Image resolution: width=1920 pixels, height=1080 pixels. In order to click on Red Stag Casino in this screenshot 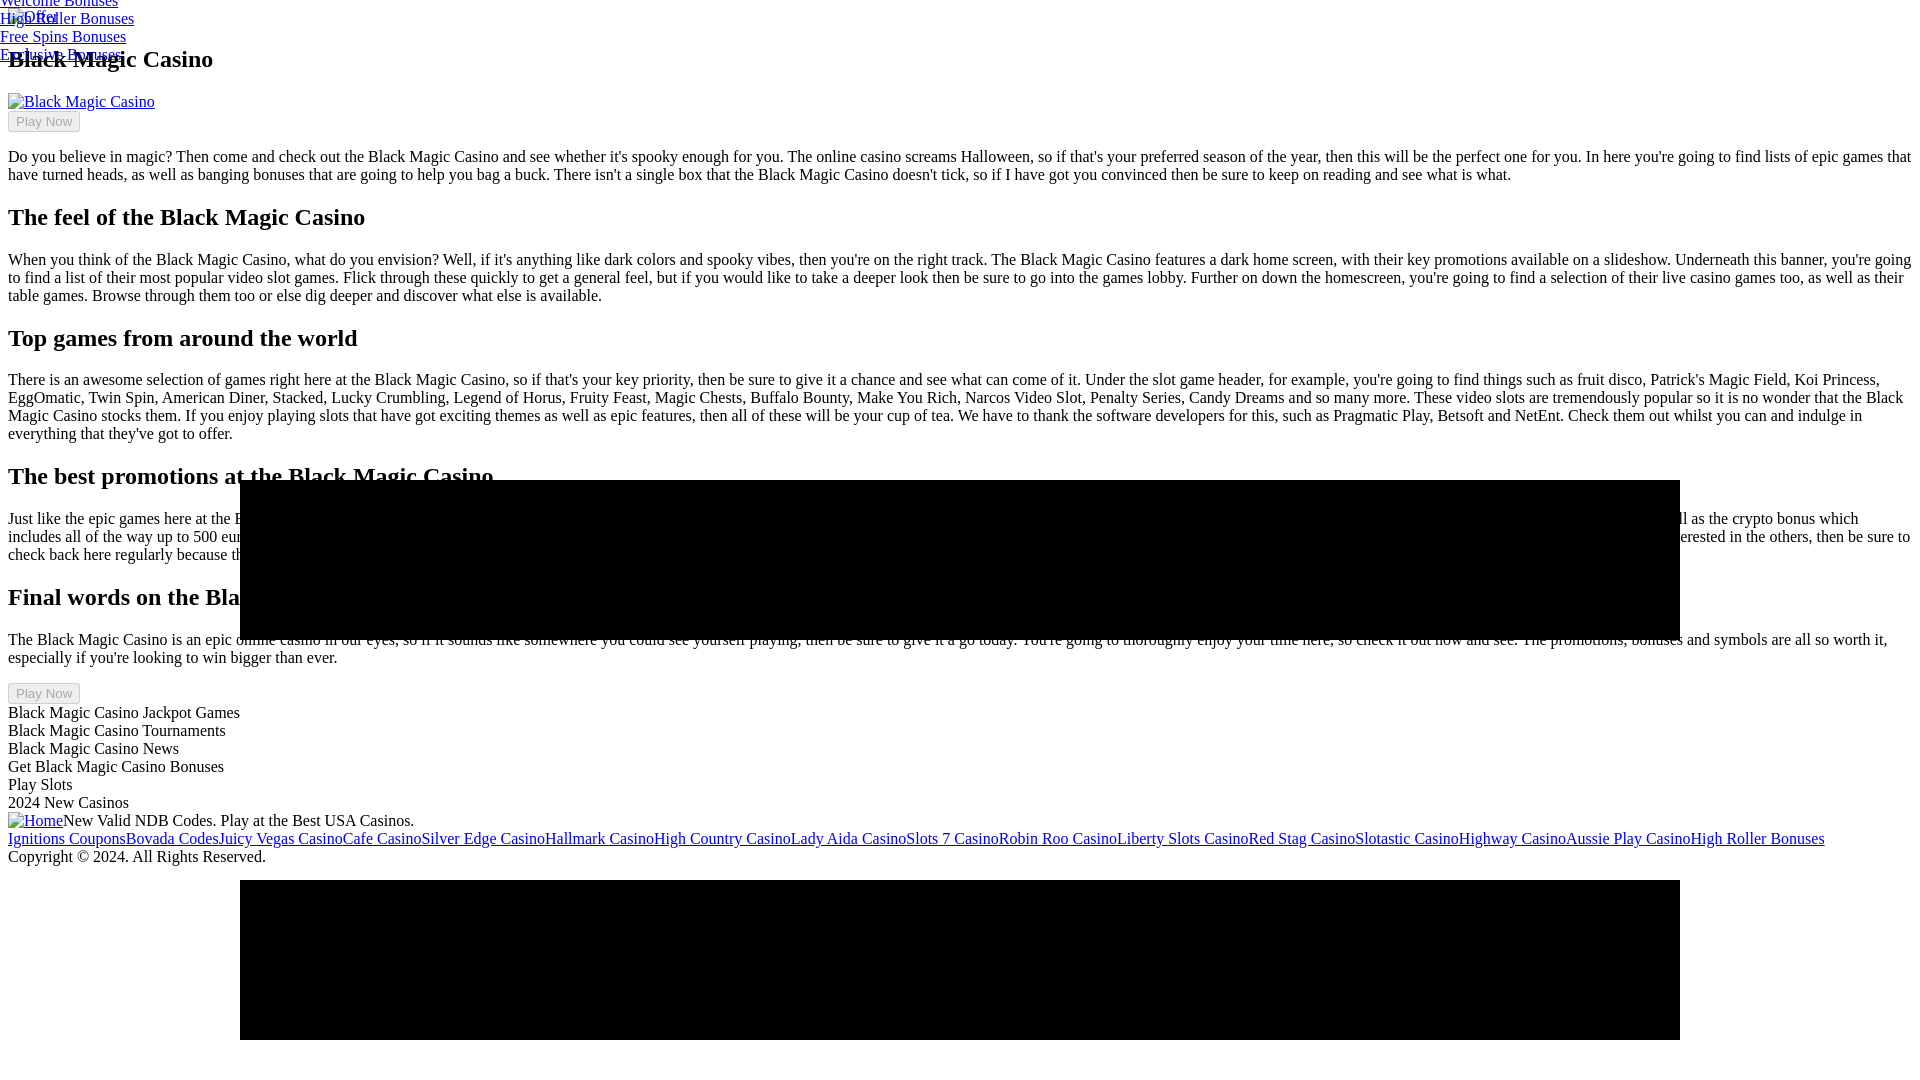, I will do `click(1302, 838)`.